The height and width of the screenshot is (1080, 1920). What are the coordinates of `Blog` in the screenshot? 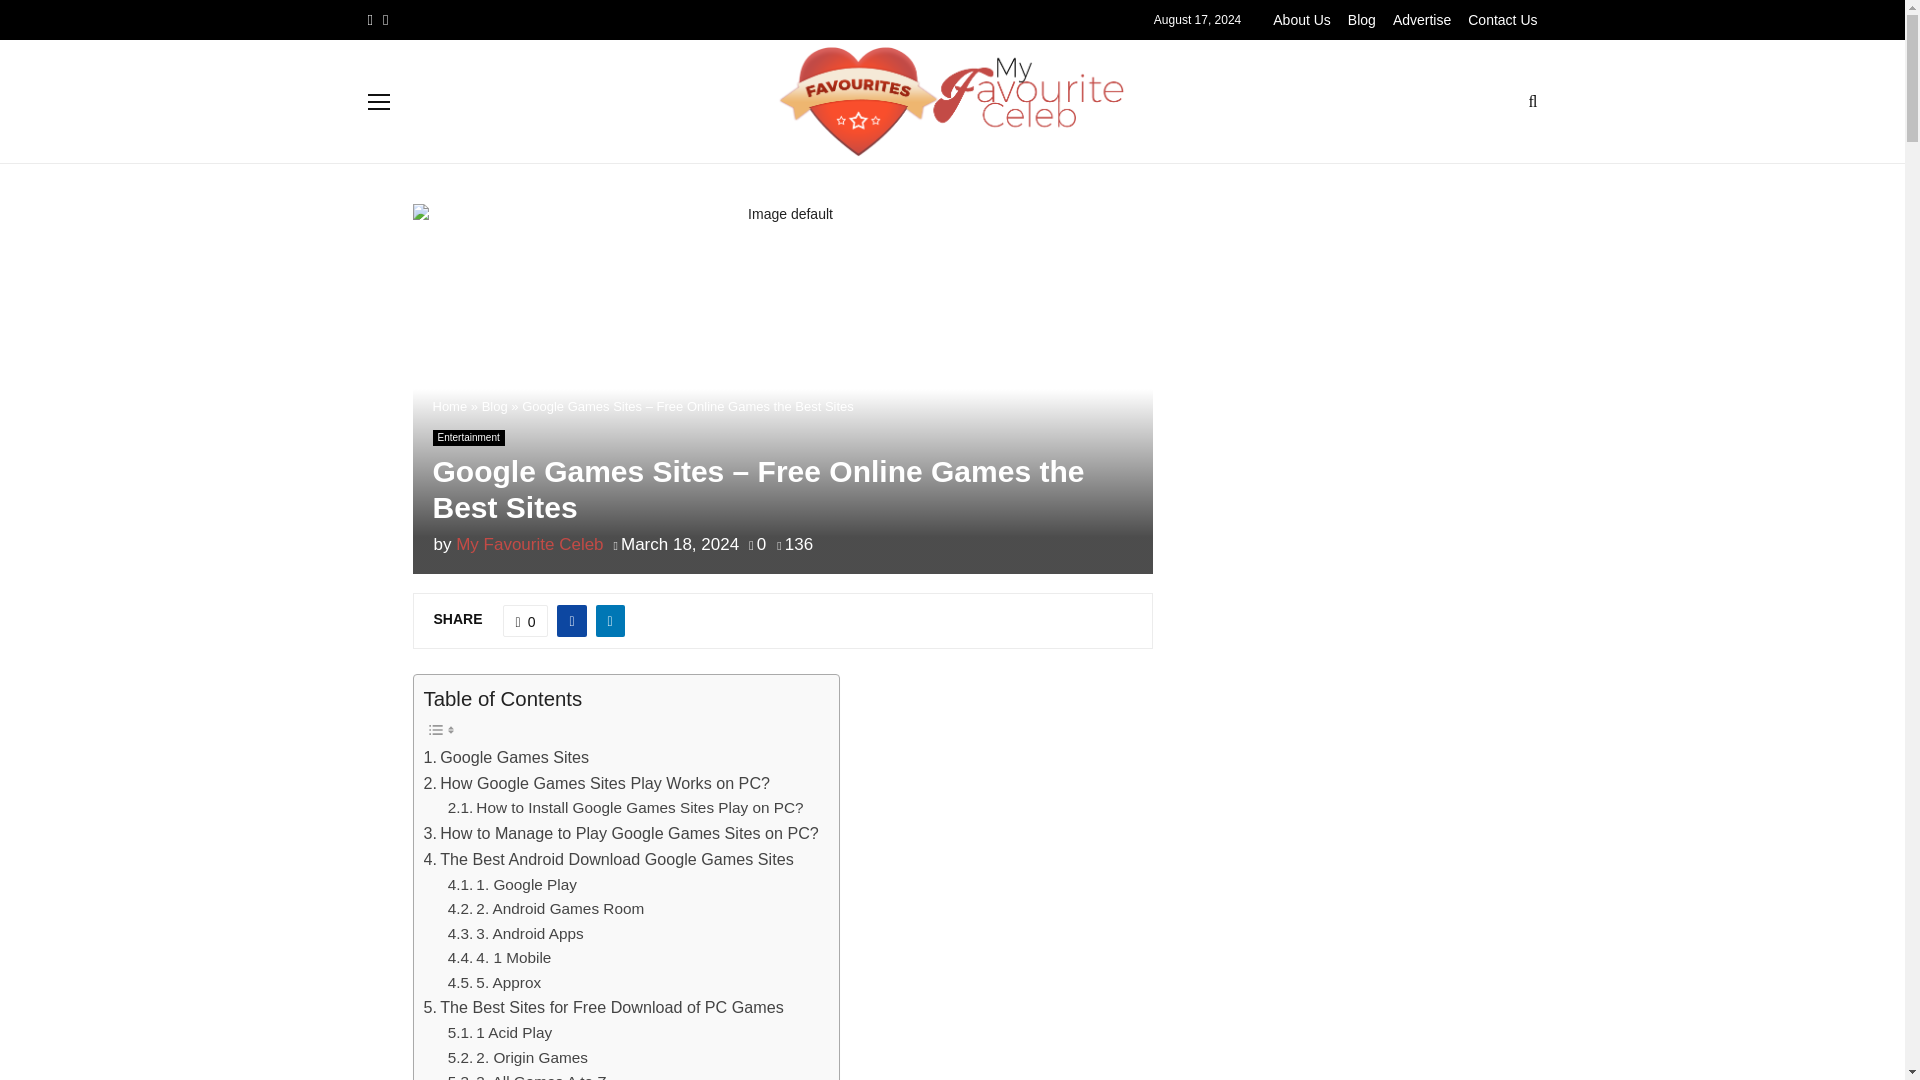 It's located at (494, 406).